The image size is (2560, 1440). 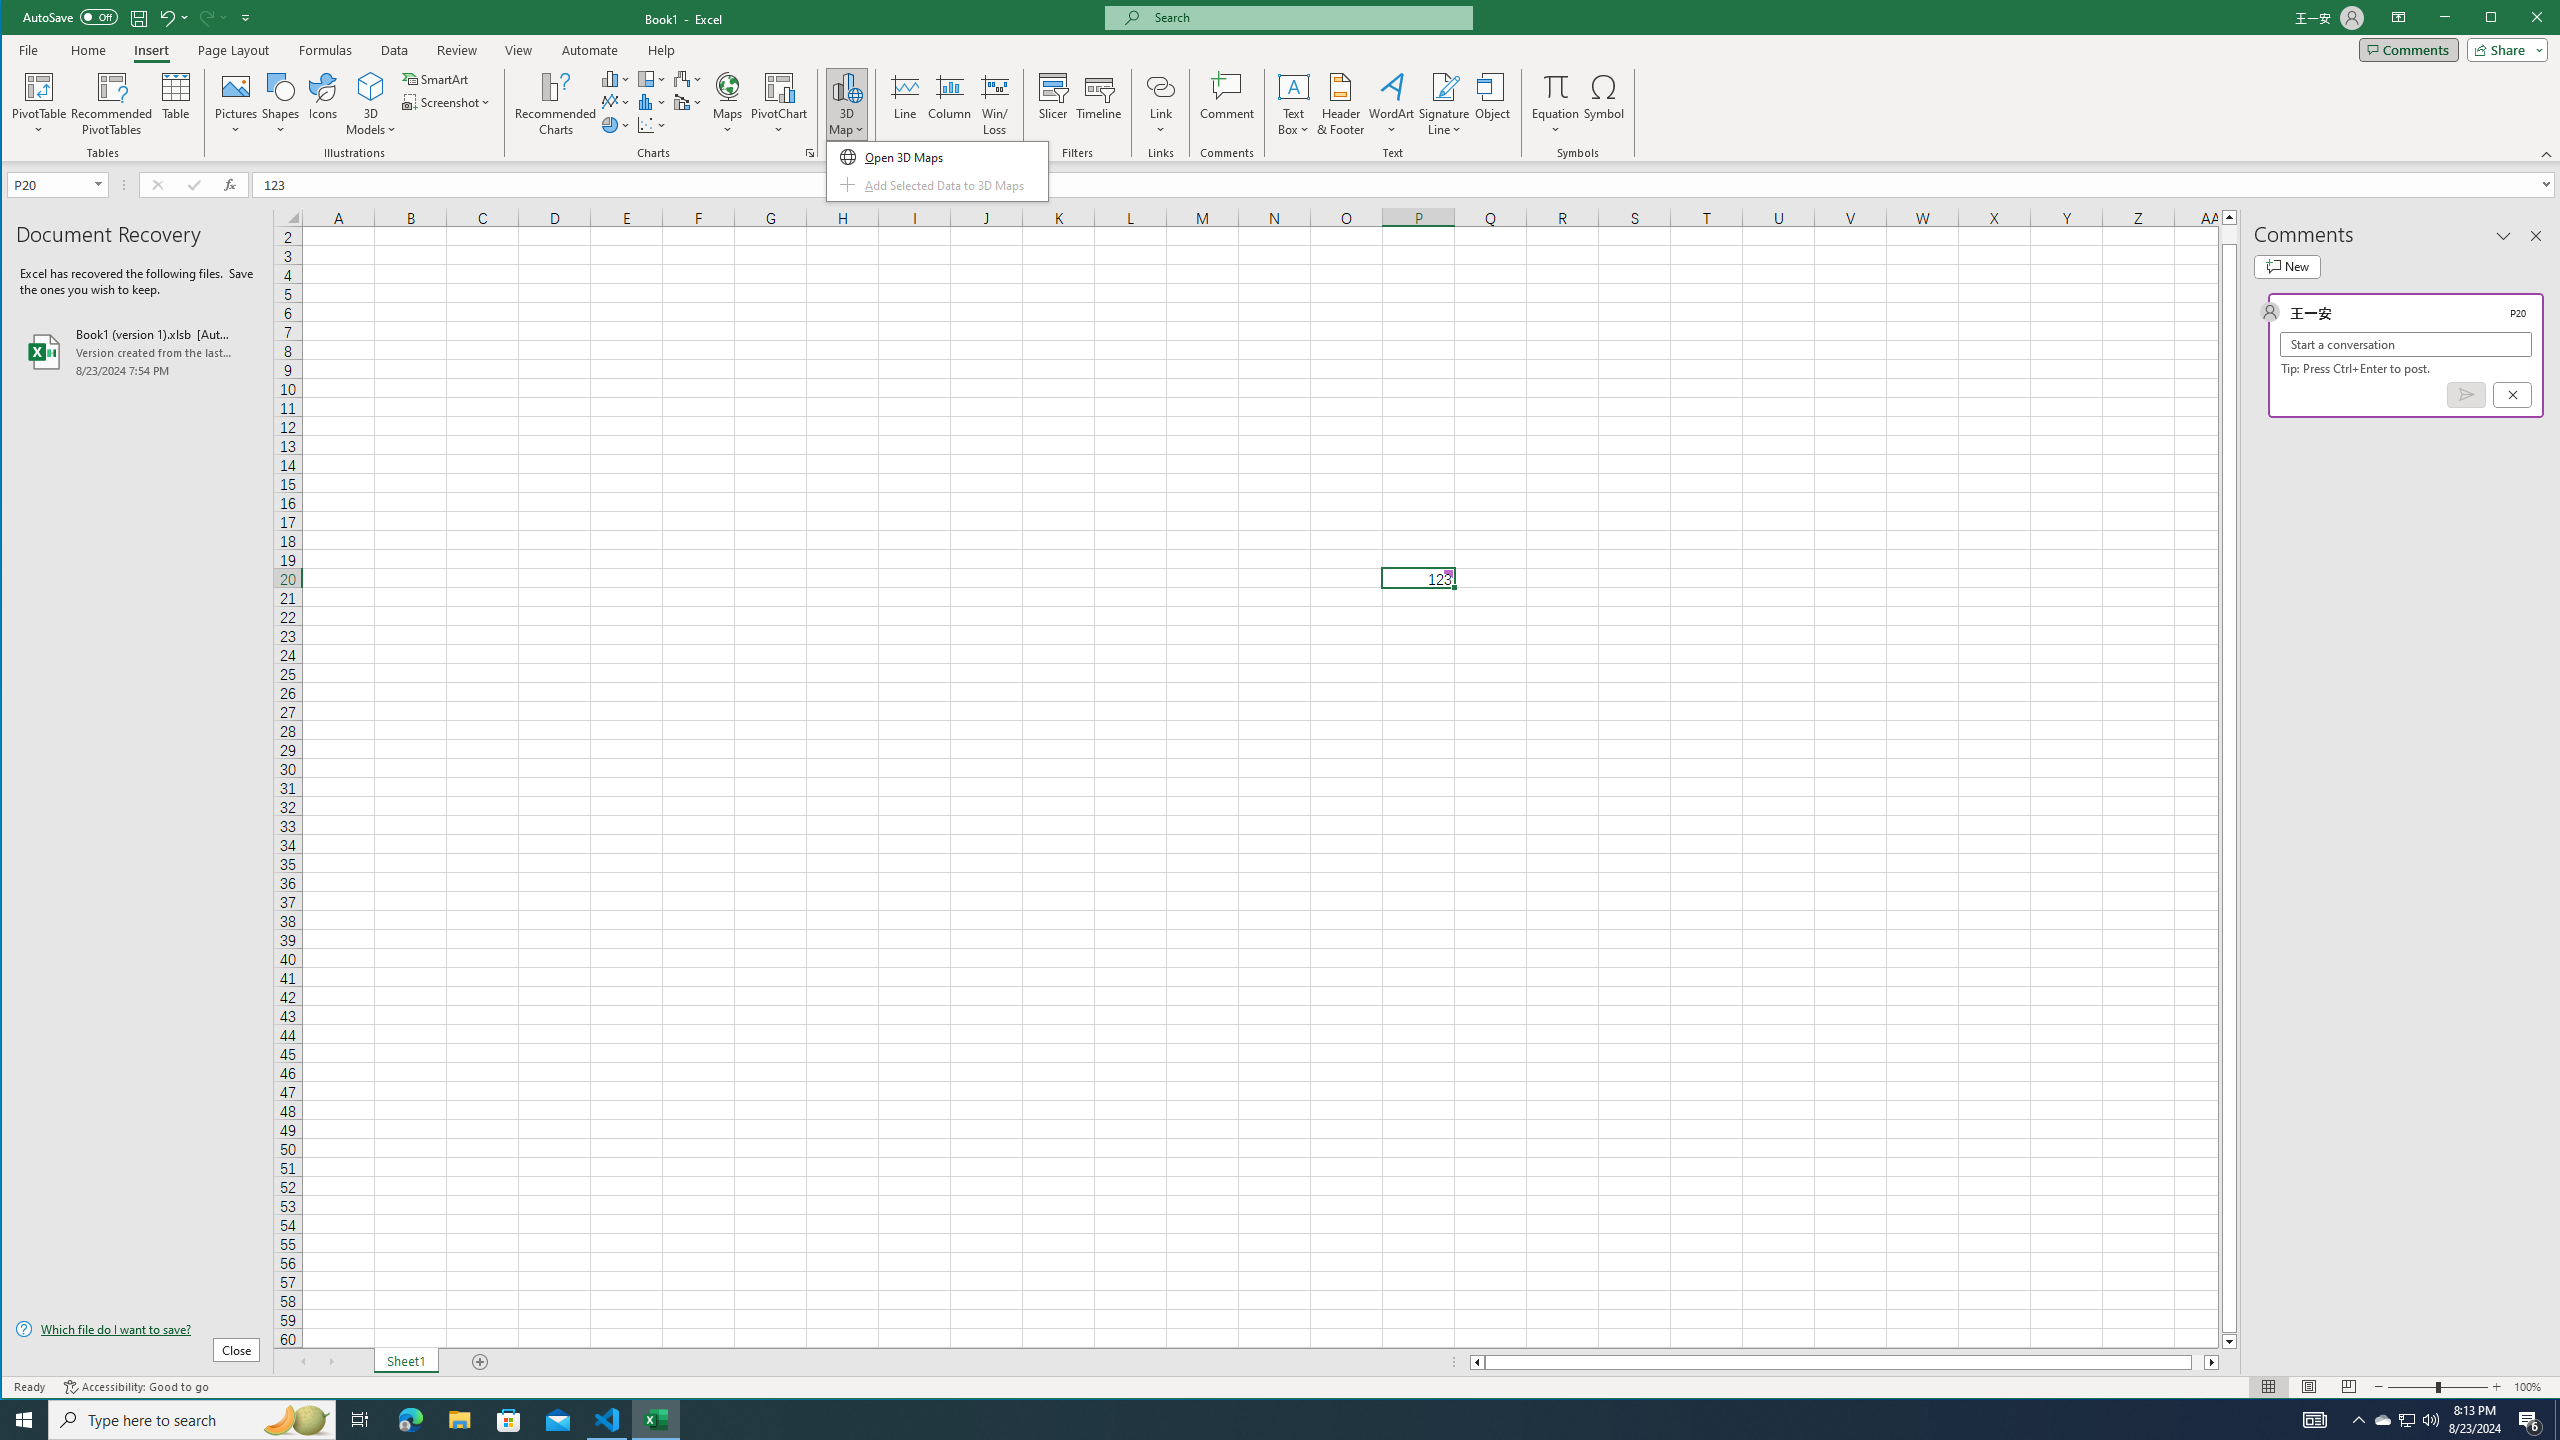 I want to click on Draw Horizontal Text Box, so click(x=1294, y=86).